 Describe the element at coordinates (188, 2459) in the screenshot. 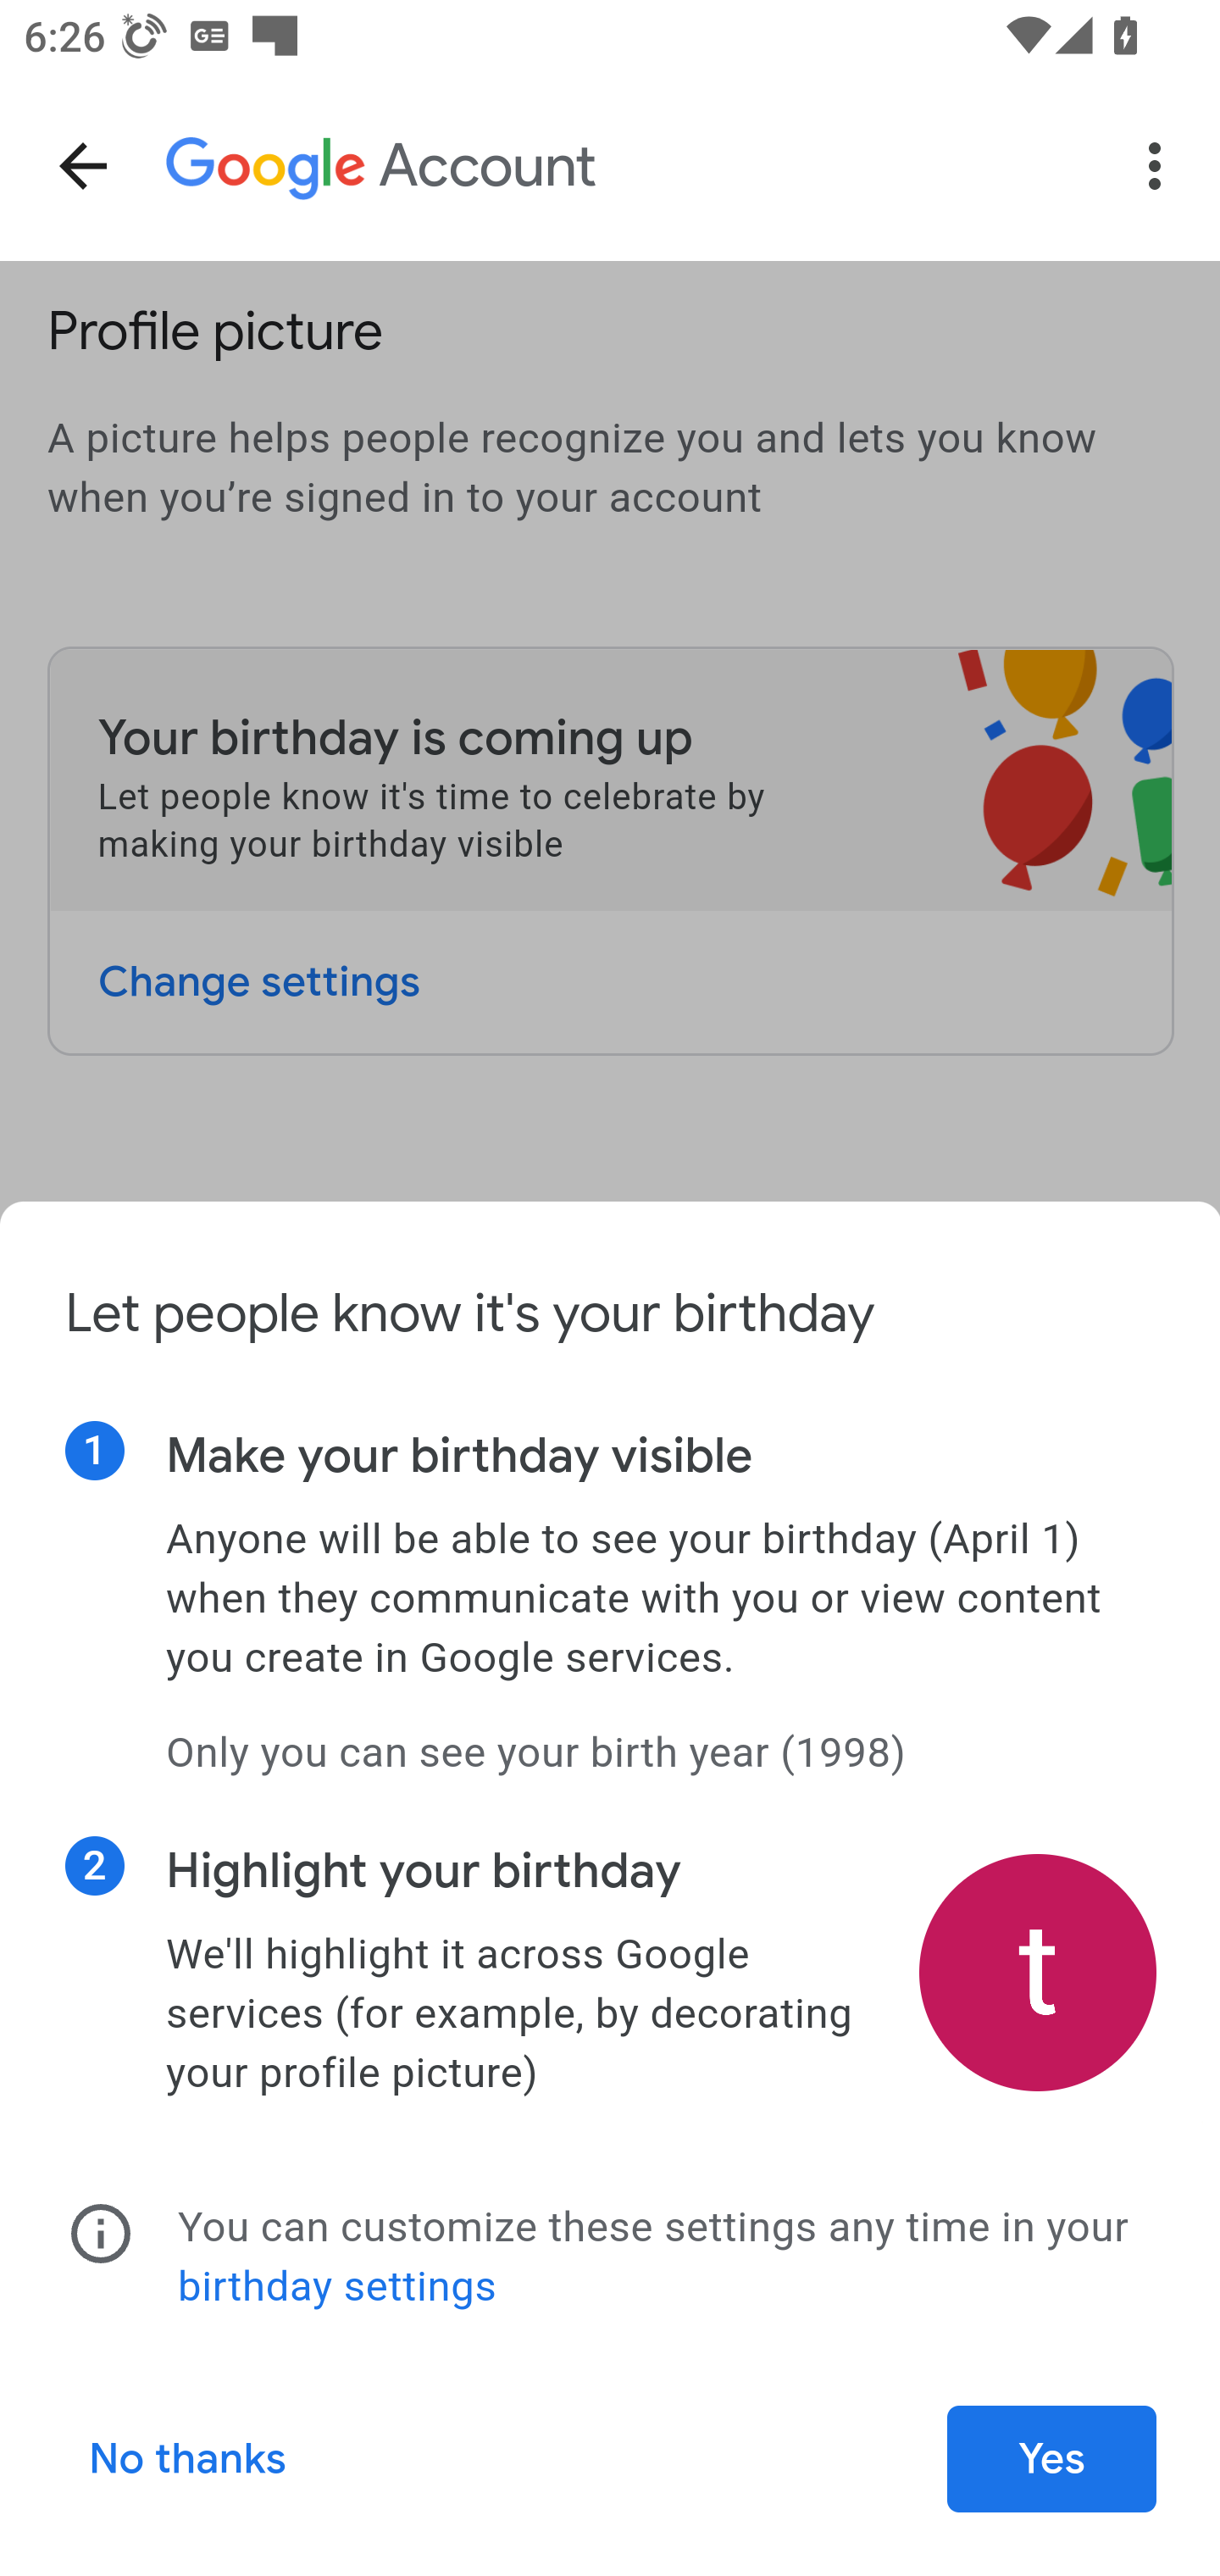

I see `No thanks` at that location.